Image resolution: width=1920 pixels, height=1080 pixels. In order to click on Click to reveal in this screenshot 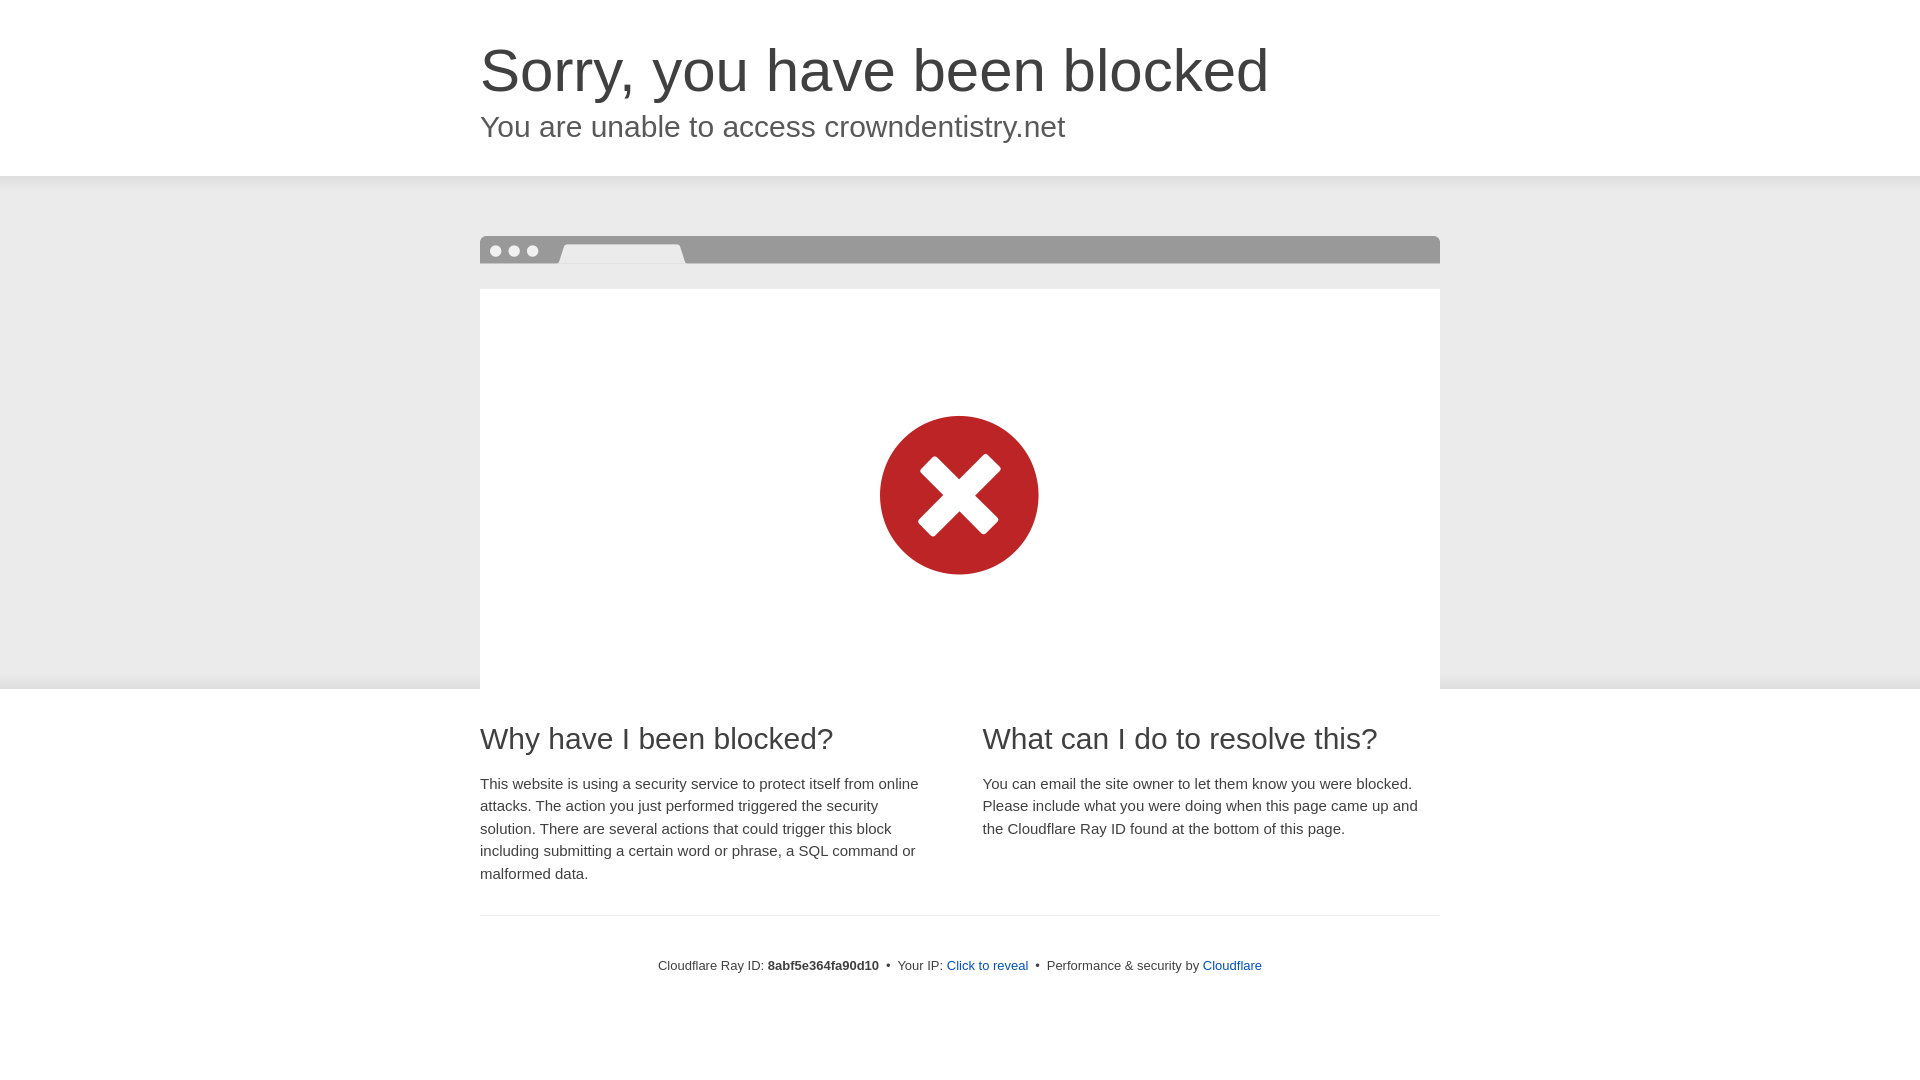, I will do `click(988, 966)`.